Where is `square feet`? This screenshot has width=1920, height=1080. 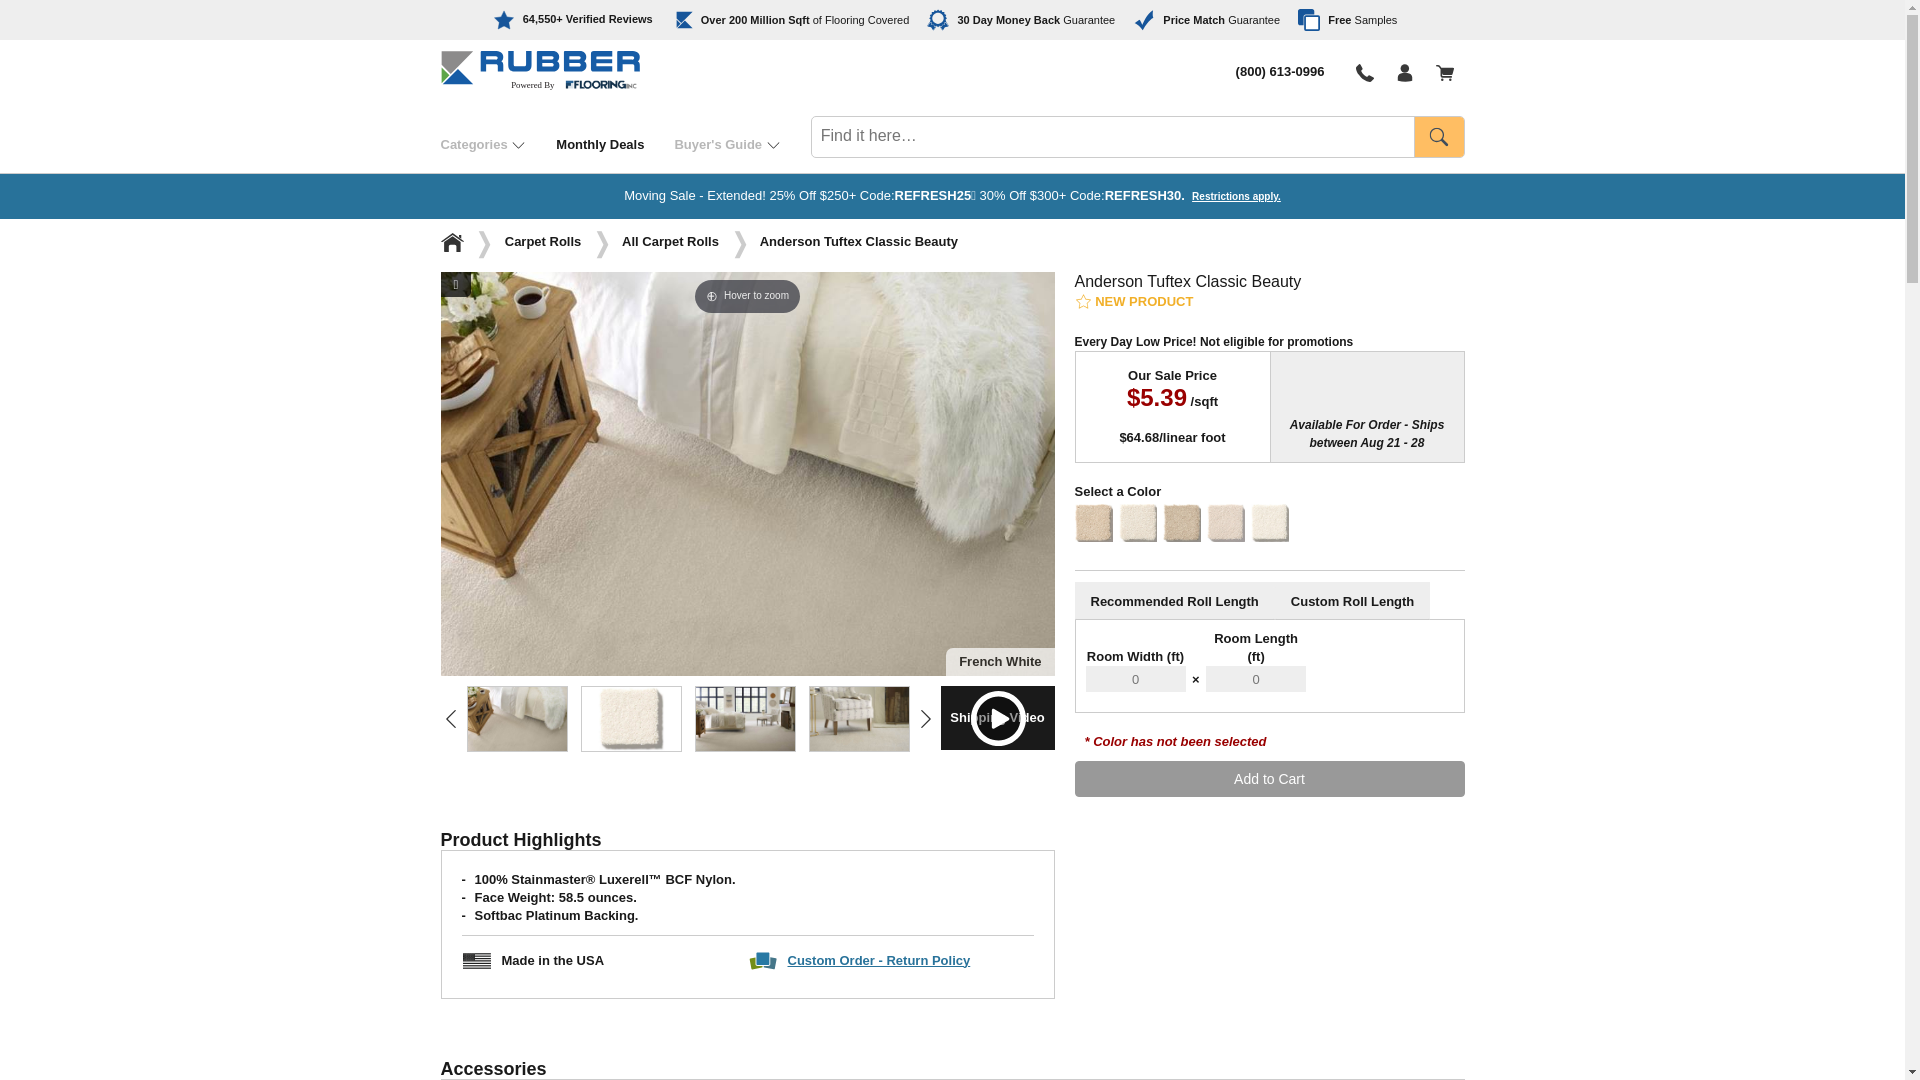
square feet is located at coordinates (798, 20).